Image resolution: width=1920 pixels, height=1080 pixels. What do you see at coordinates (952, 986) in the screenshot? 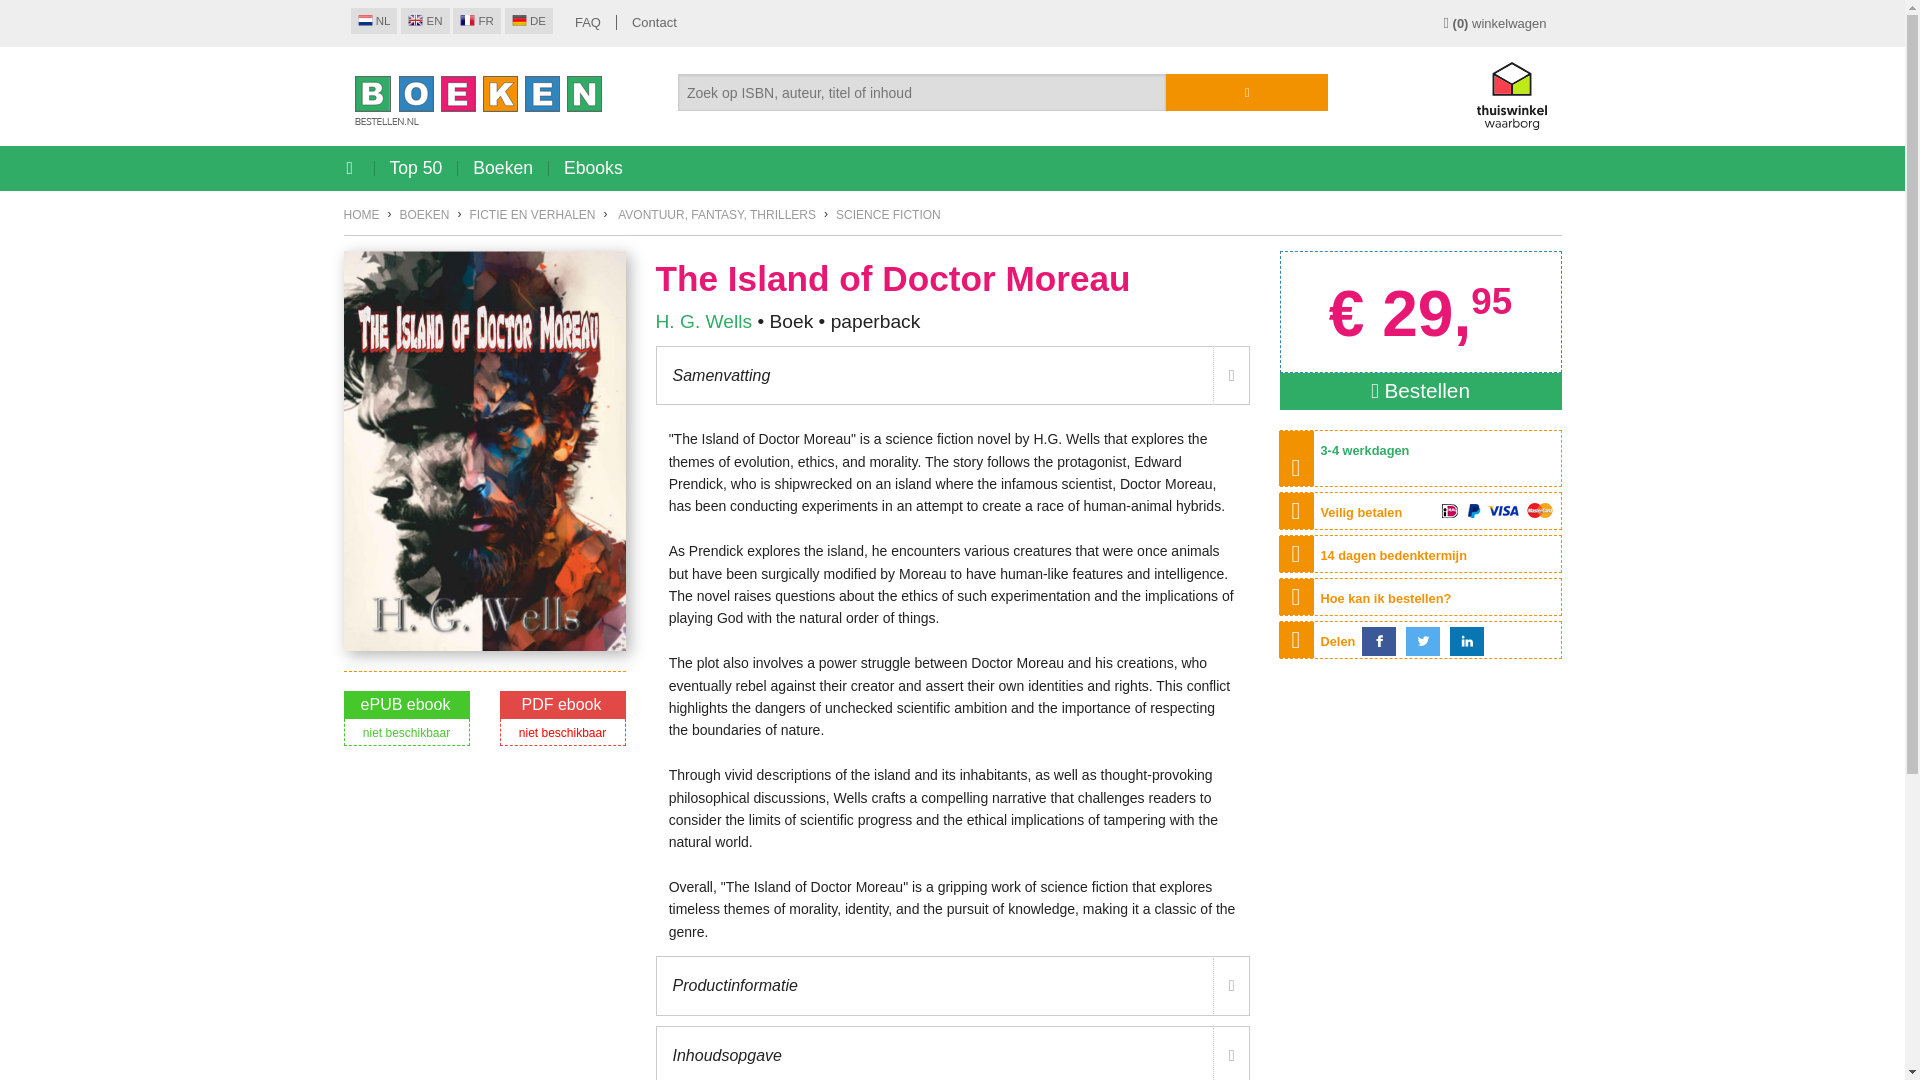
I see `Productinformatie` at bounding box center [952, 986].